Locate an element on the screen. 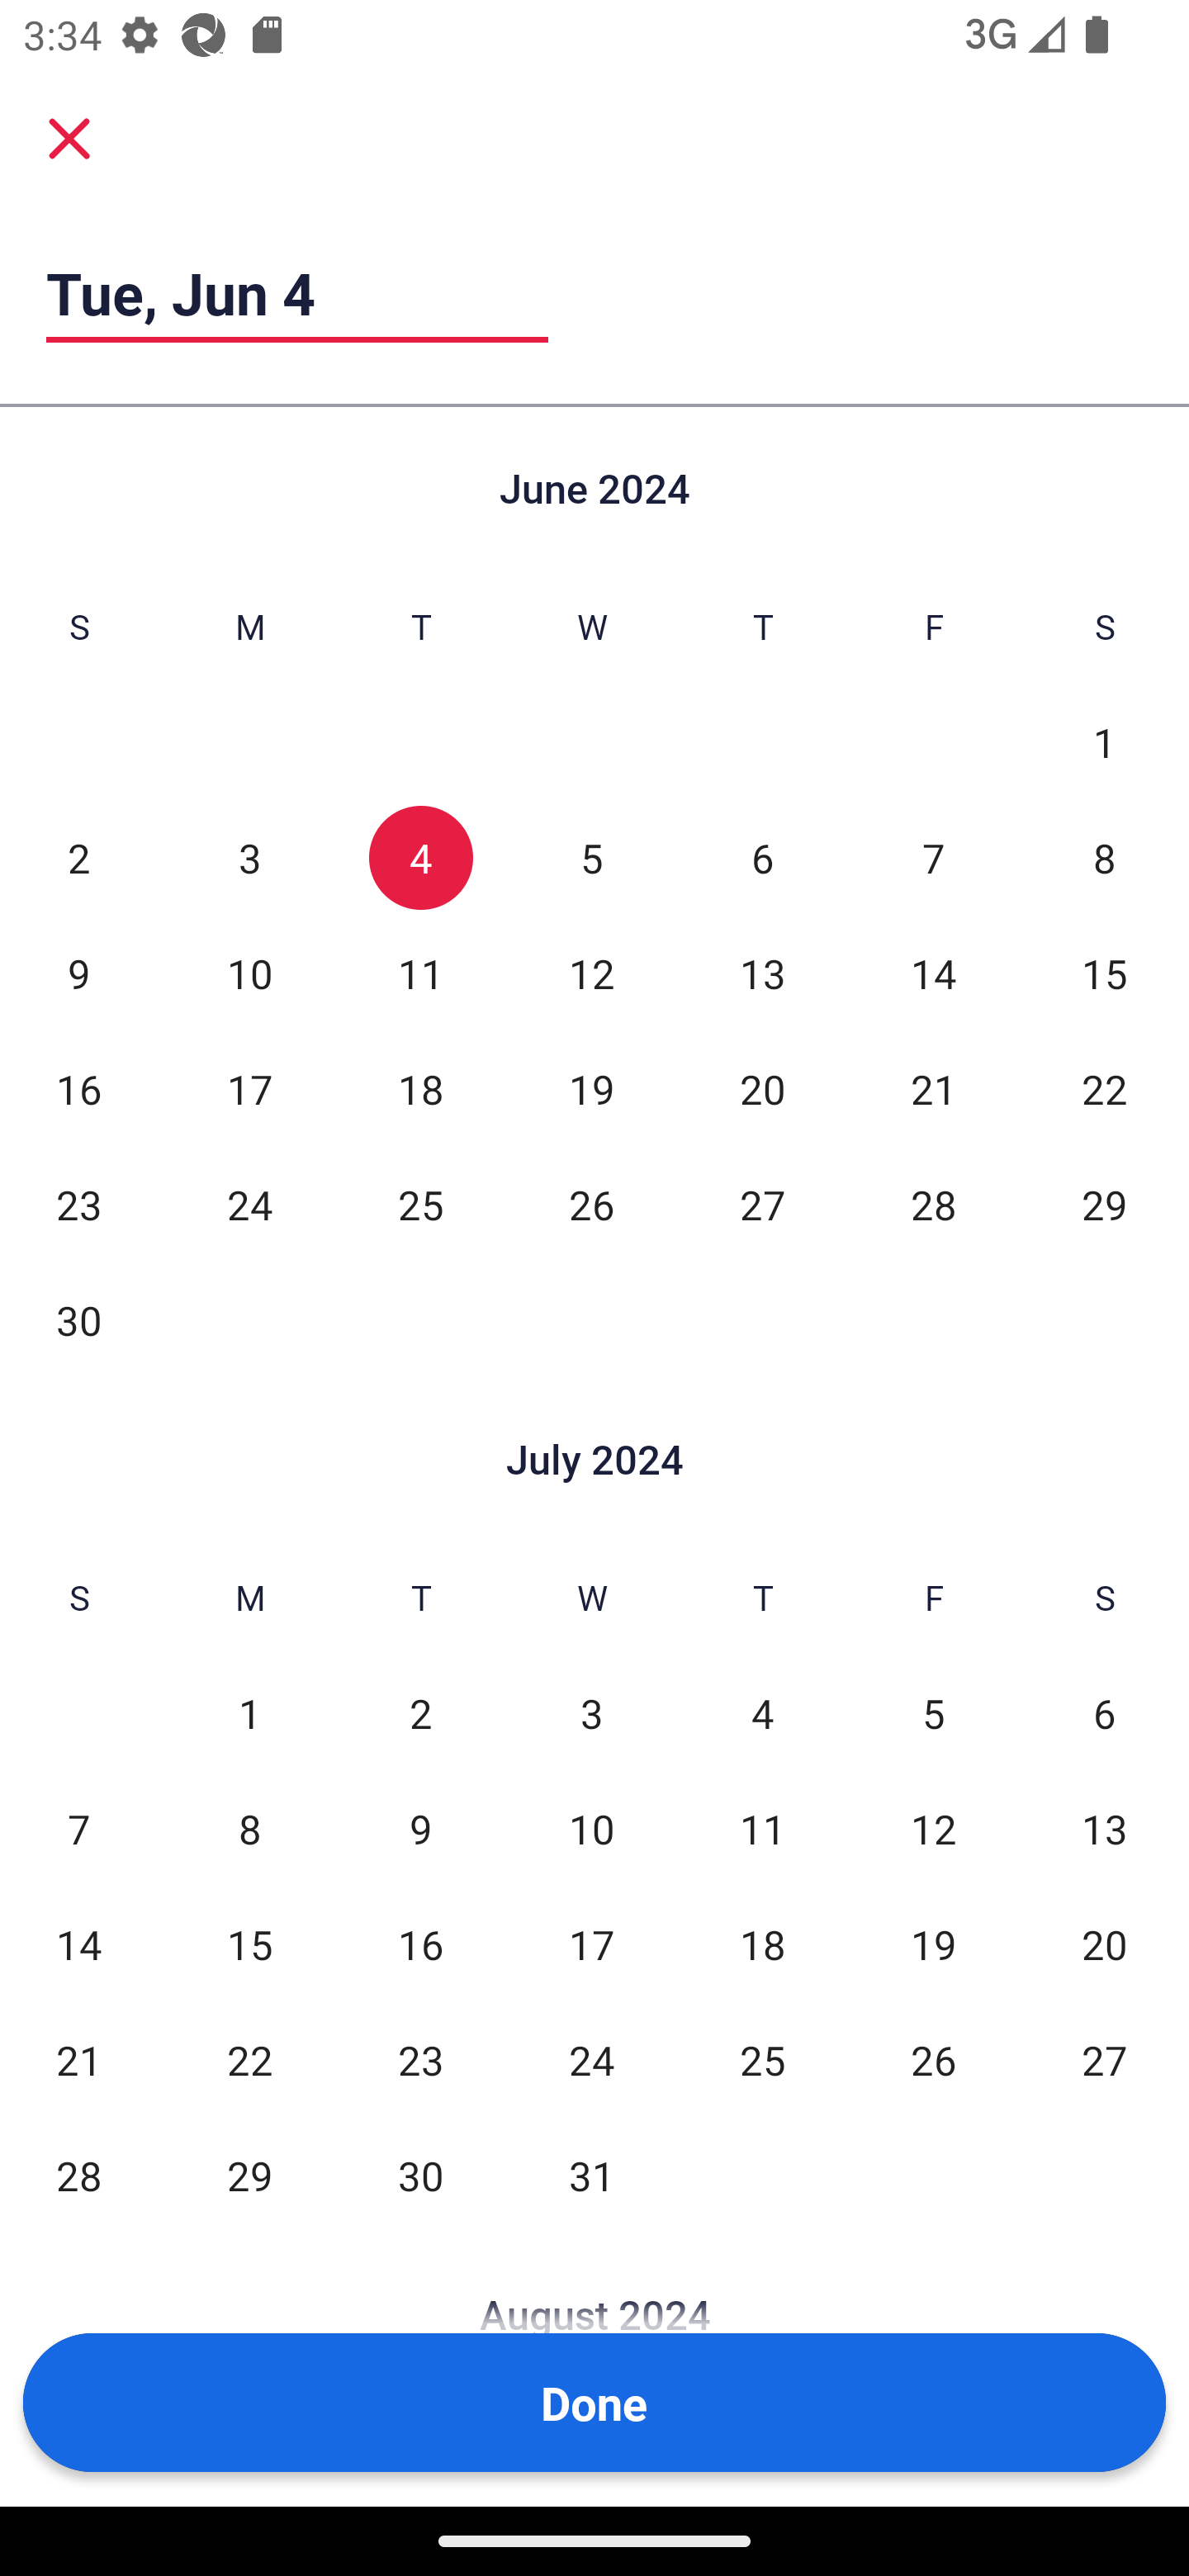 This screenshot has width=1189, height=2576. 3 Wed, Jul 3, Not Selected is located at coordinates (591, 1714).